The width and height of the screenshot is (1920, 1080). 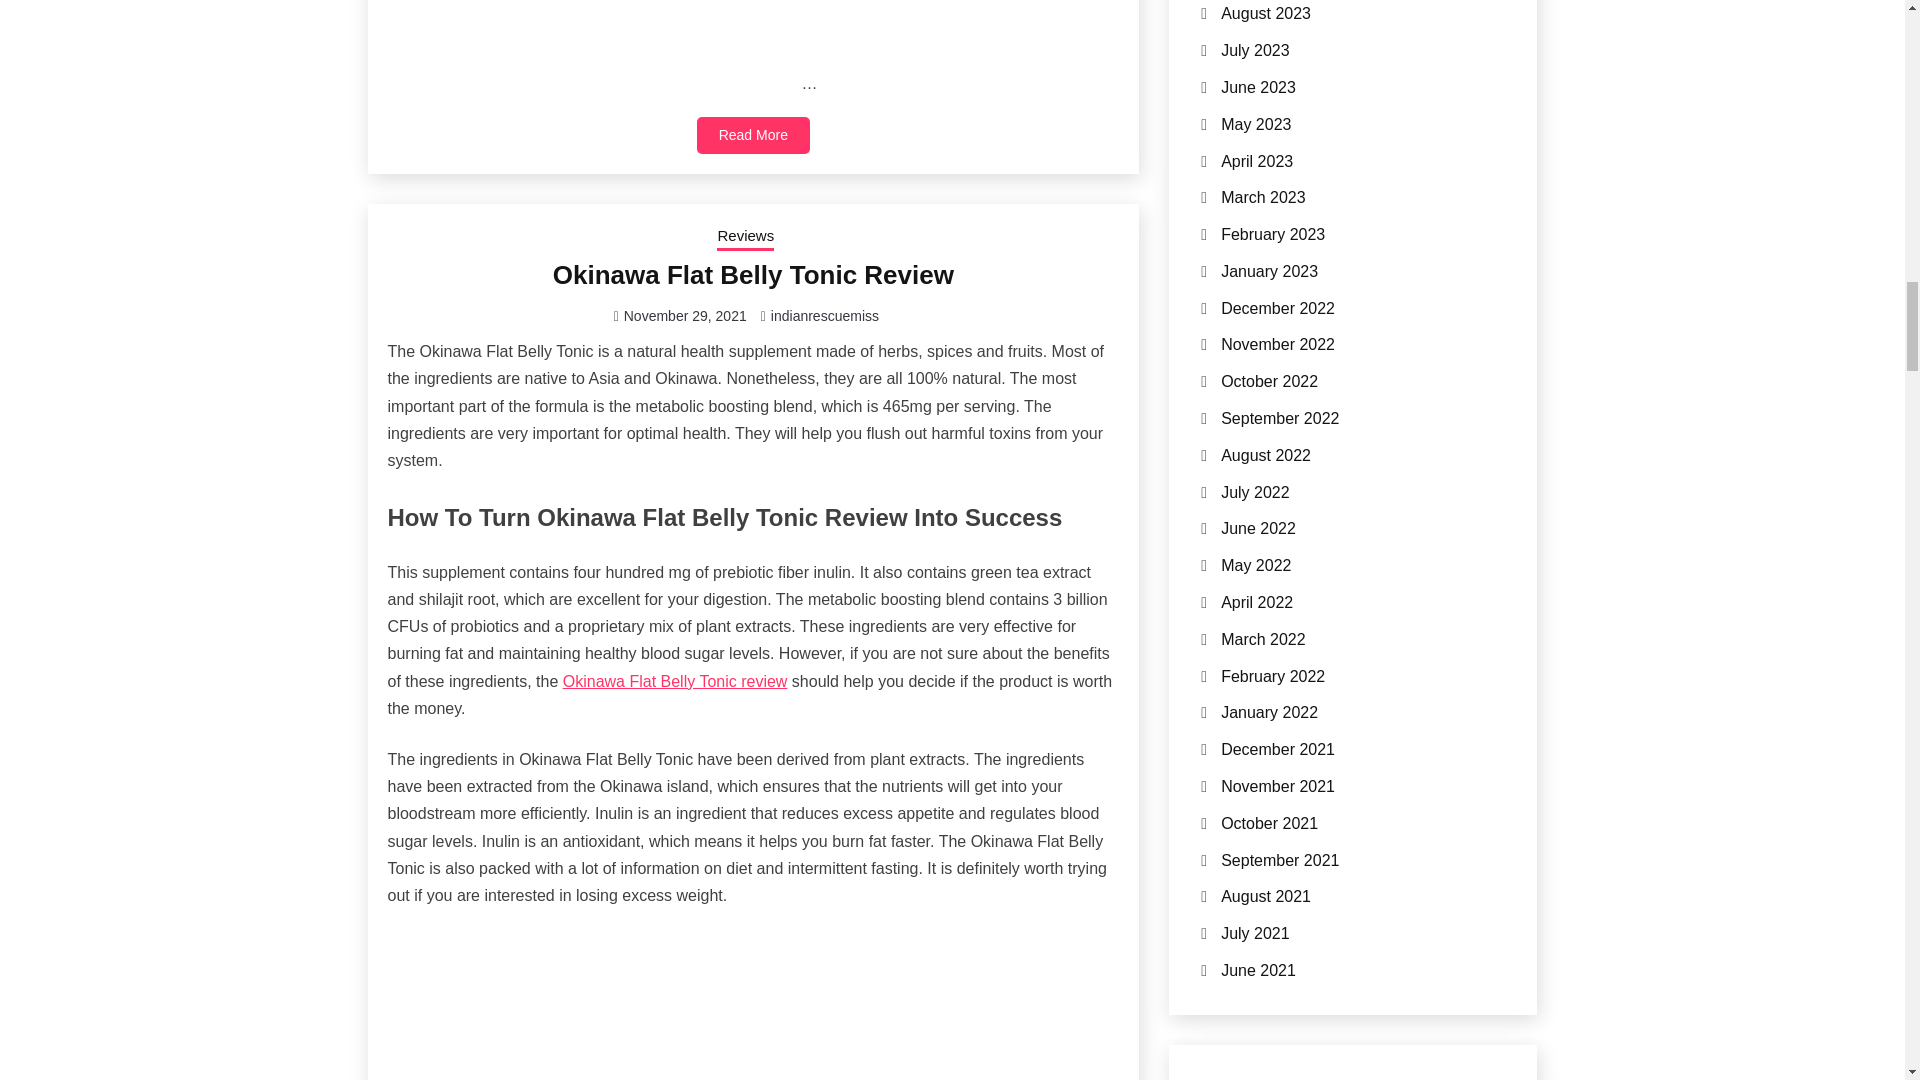 What do you see at coordinates (674, 681) in the screenshot?
I see `Okinawa Flat Belly Tonic review` at bounding box center [674, 681].